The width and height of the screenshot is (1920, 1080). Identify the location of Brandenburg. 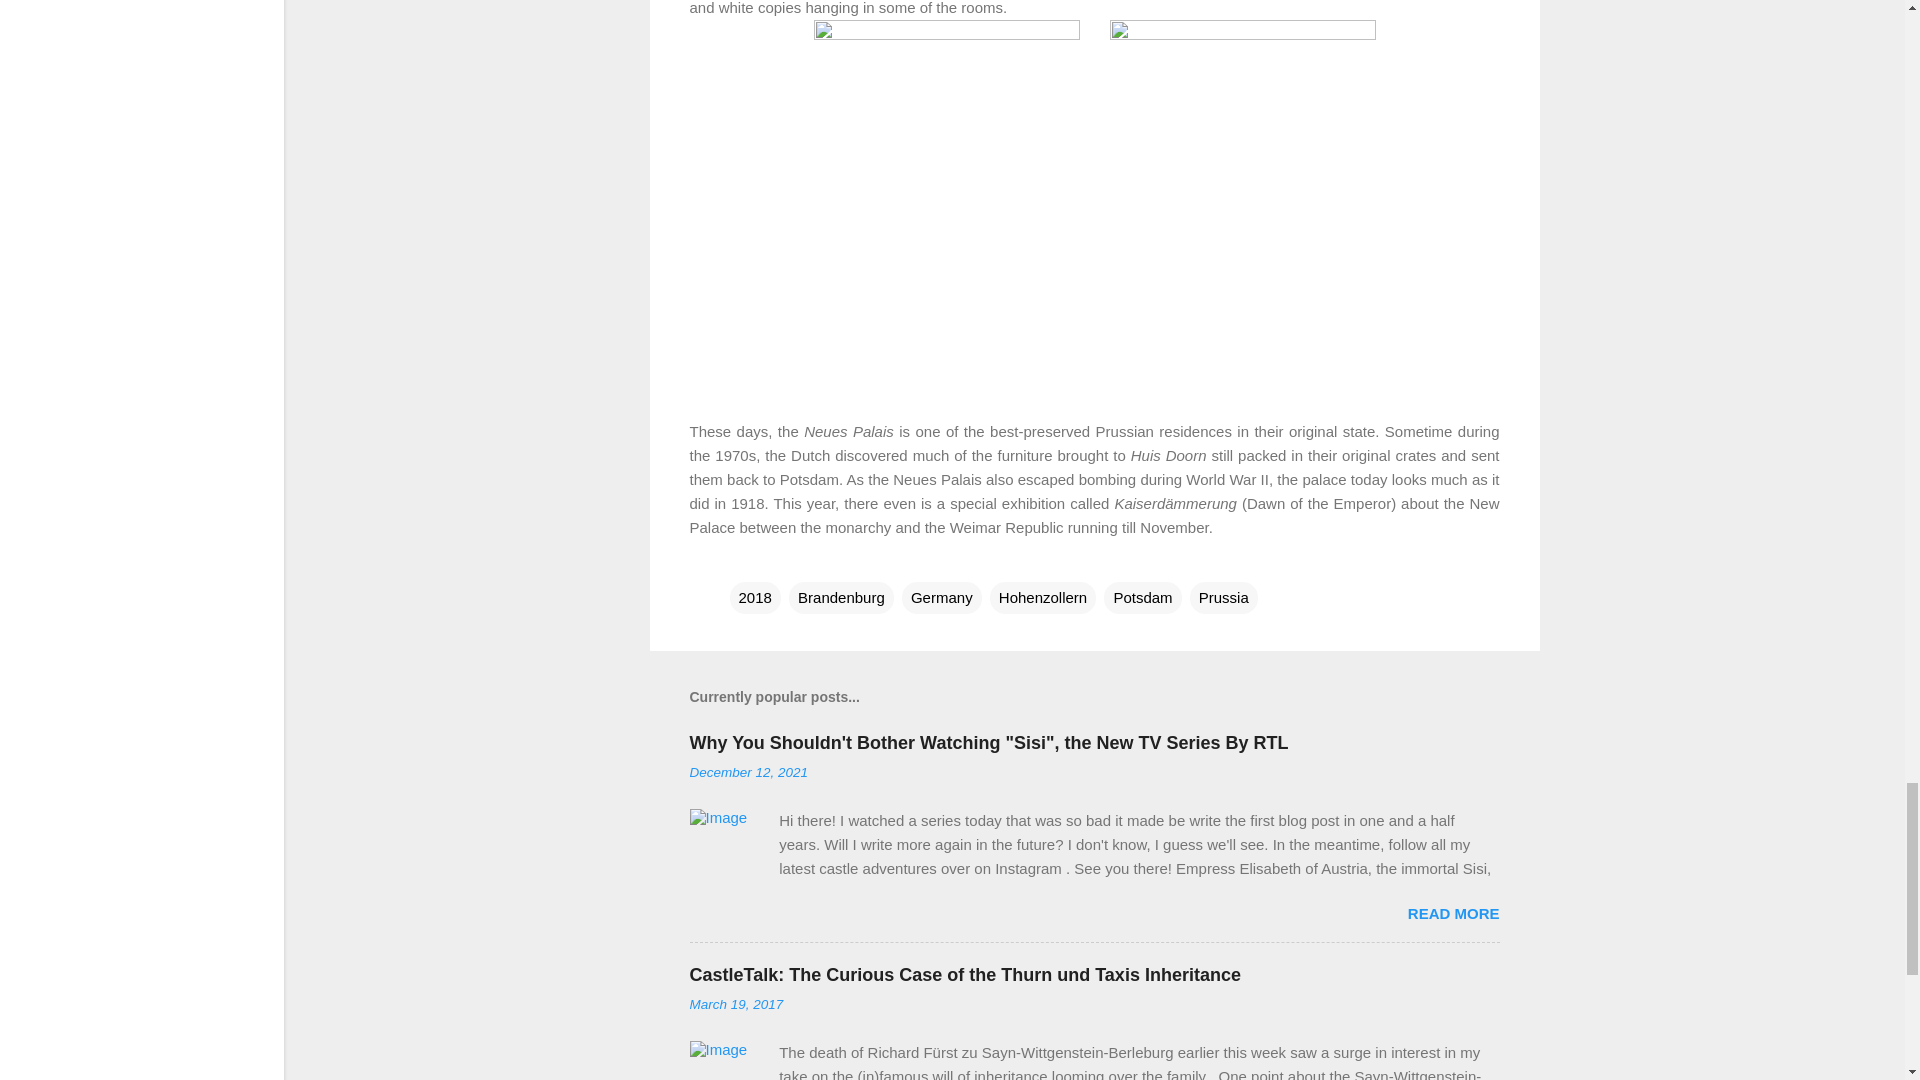
(842, 598).